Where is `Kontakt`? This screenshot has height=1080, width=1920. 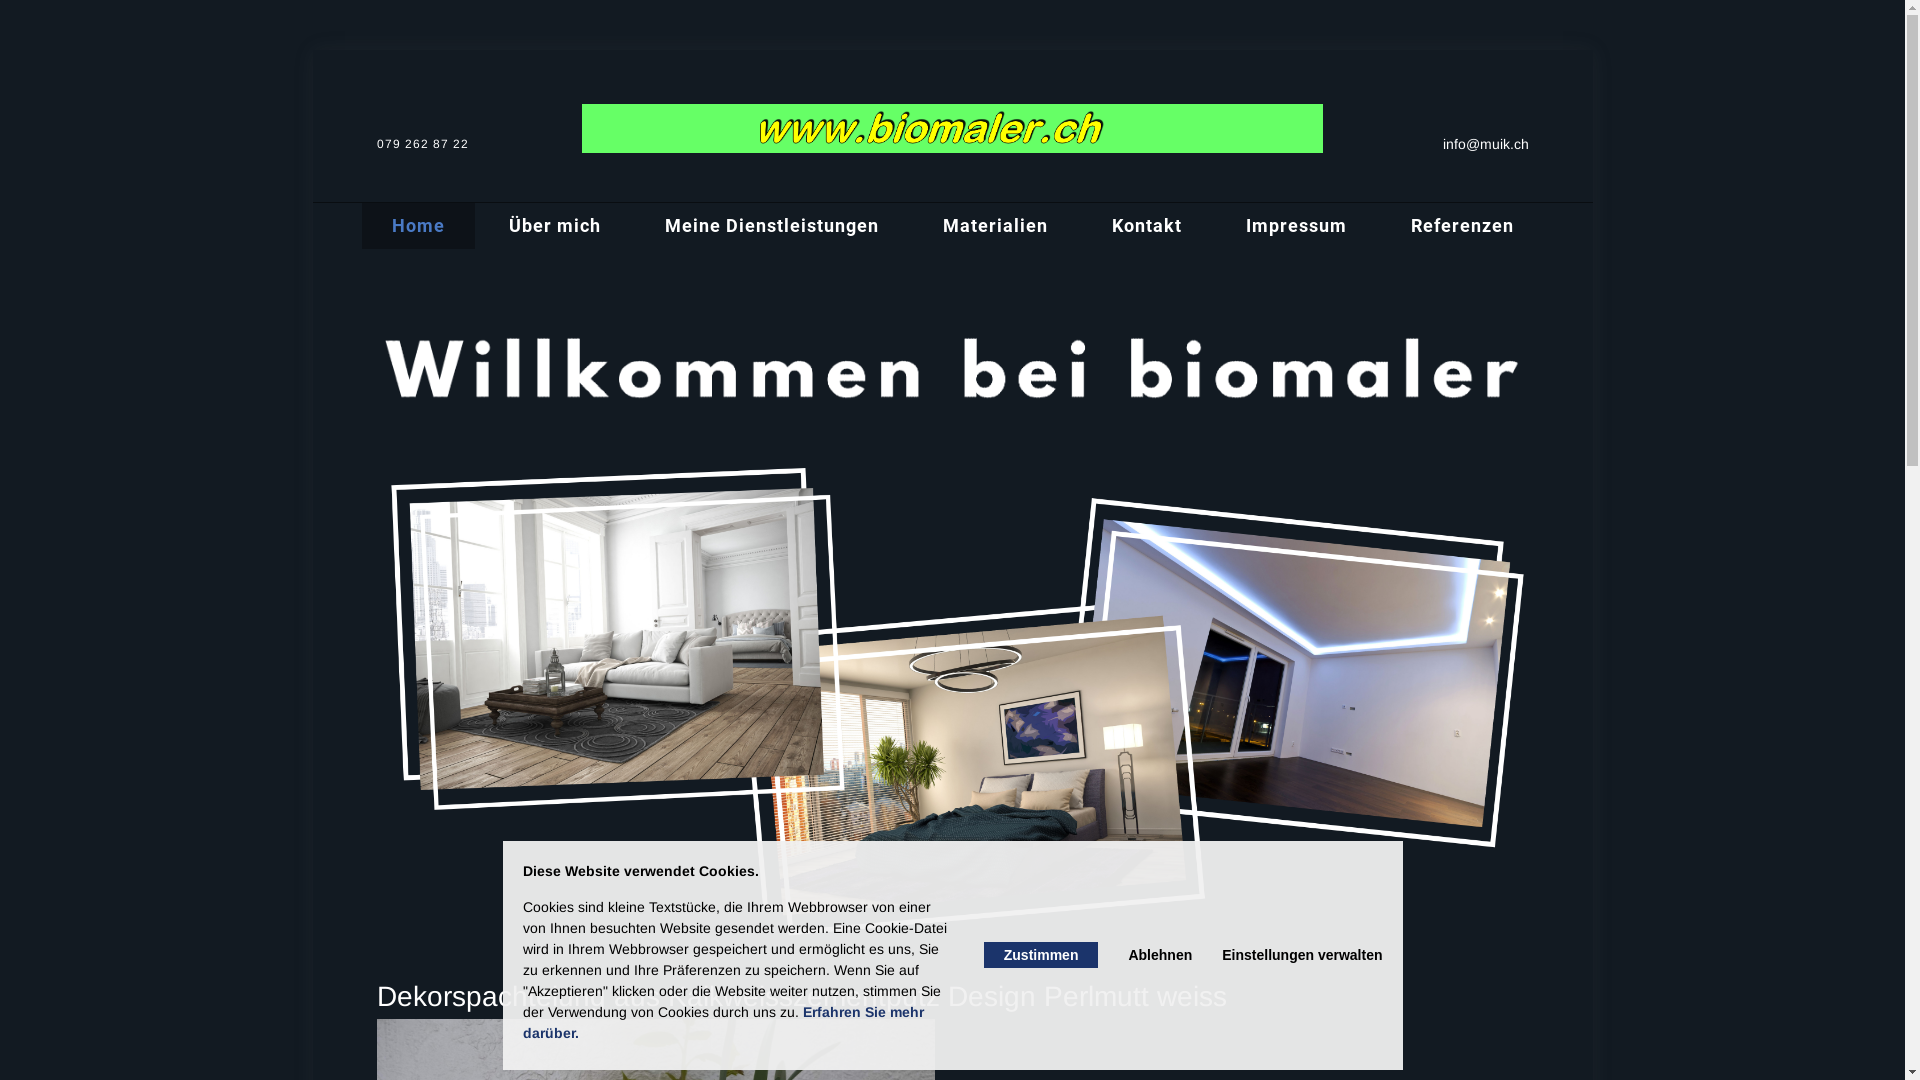 Kontakt is located at coordinates (1147, 226).